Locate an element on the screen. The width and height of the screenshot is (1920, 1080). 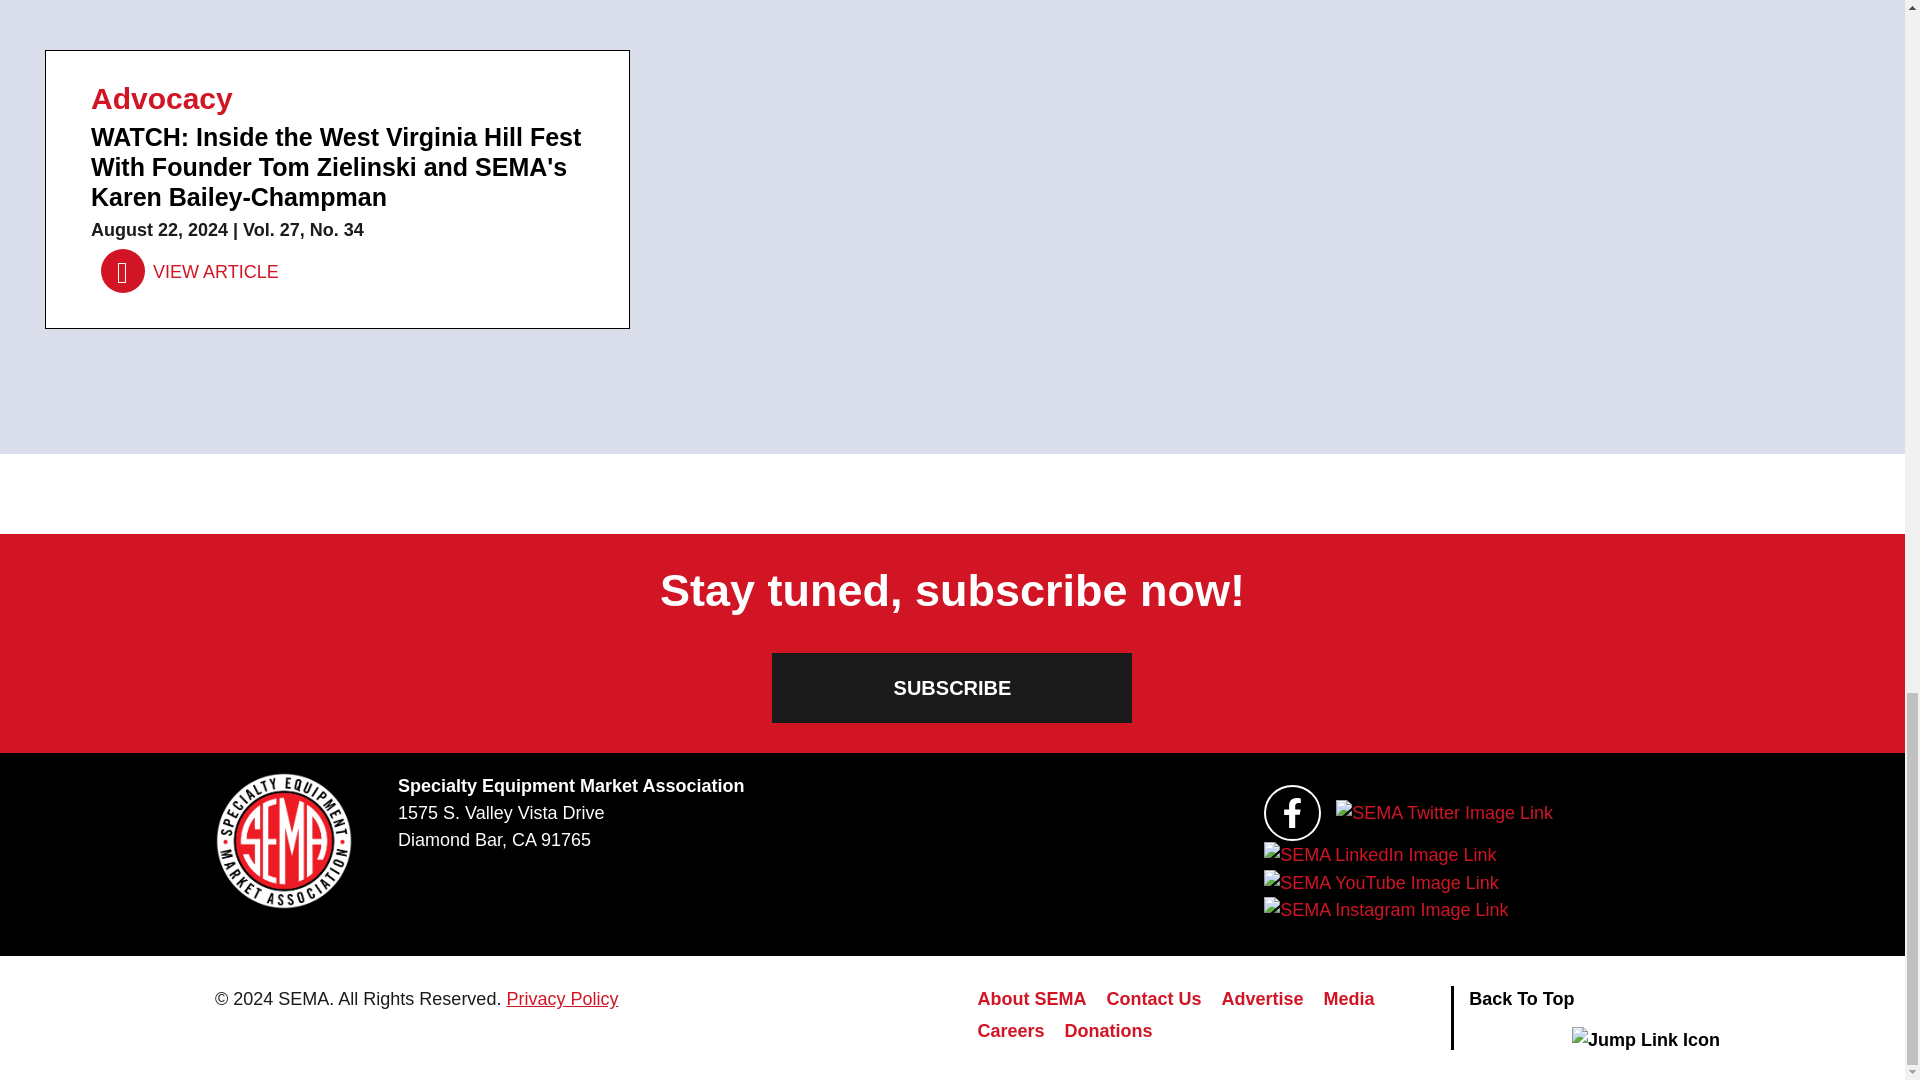
VIEW ARTICLE is located at coordinates (190, 271).